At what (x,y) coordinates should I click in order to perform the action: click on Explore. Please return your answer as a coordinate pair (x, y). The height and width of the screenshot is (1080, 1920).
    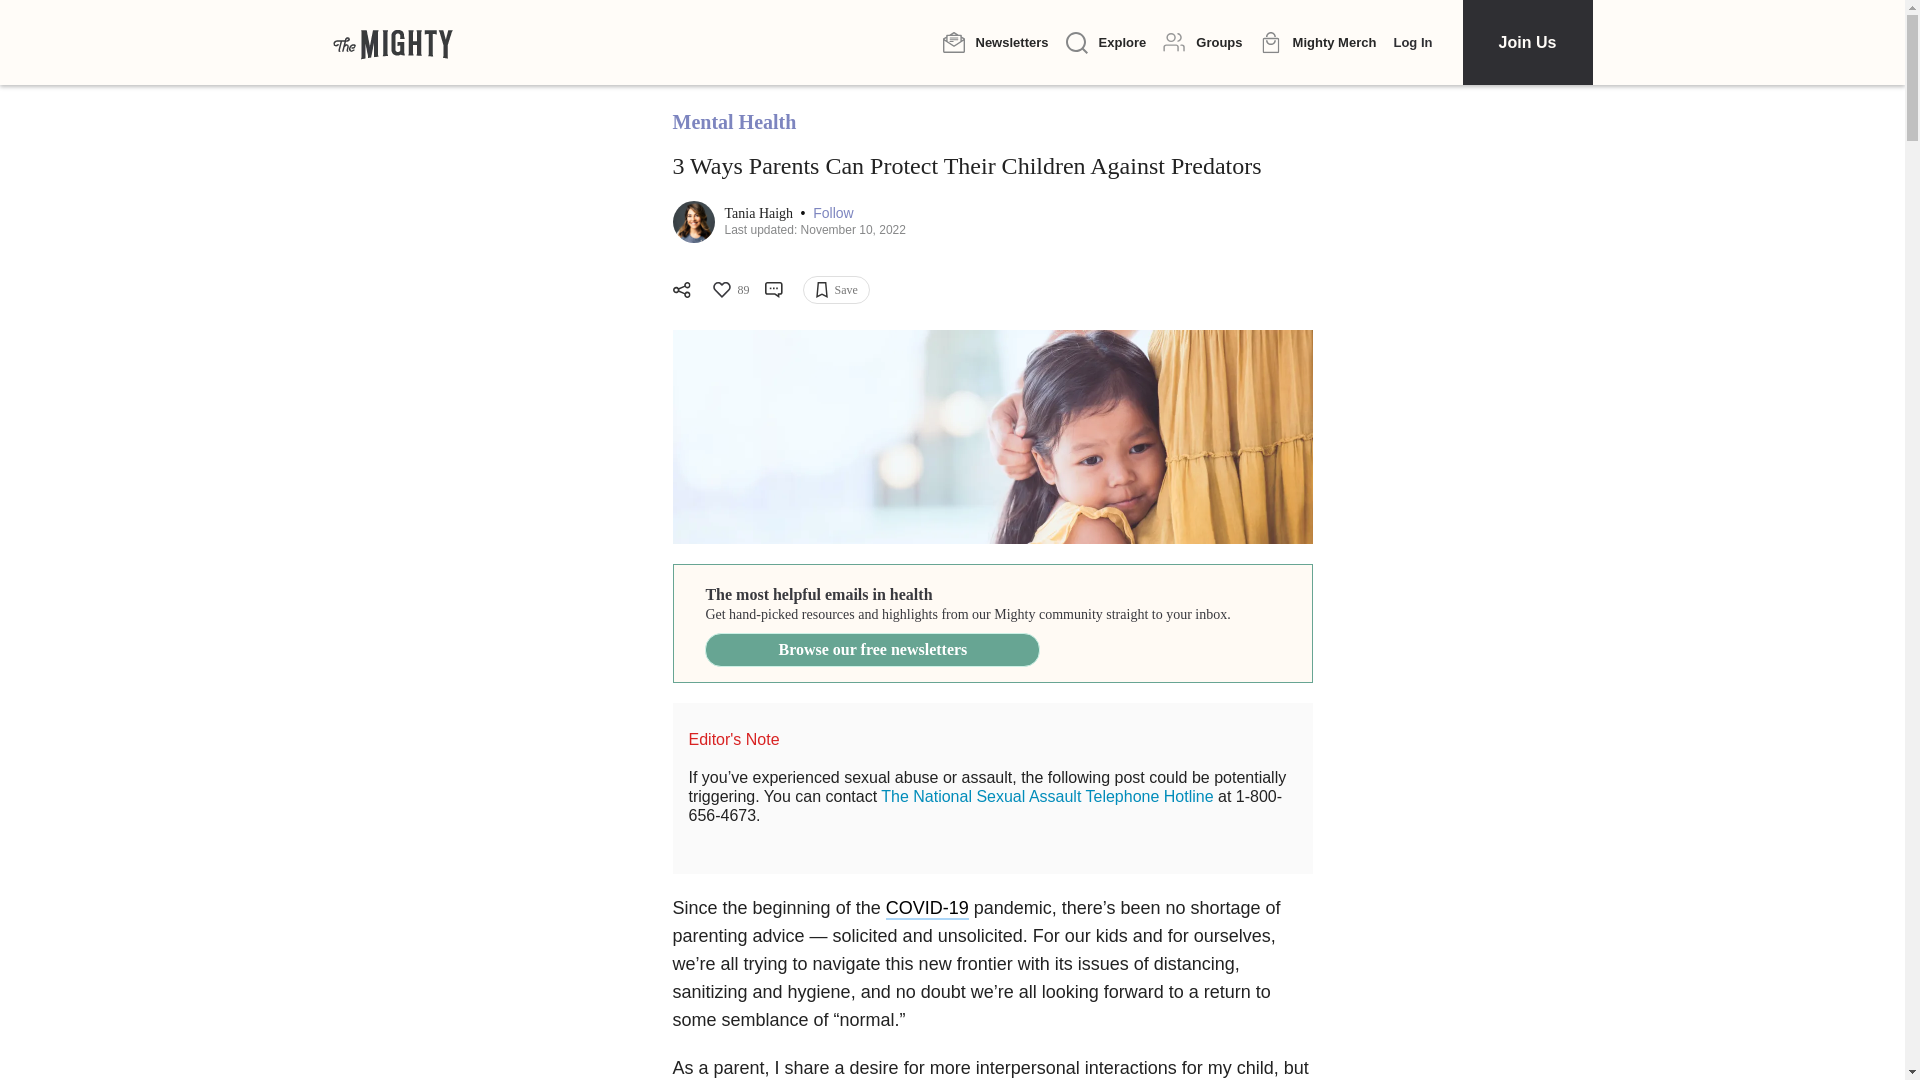
    Looking at the image, I should click on (1106, 43).